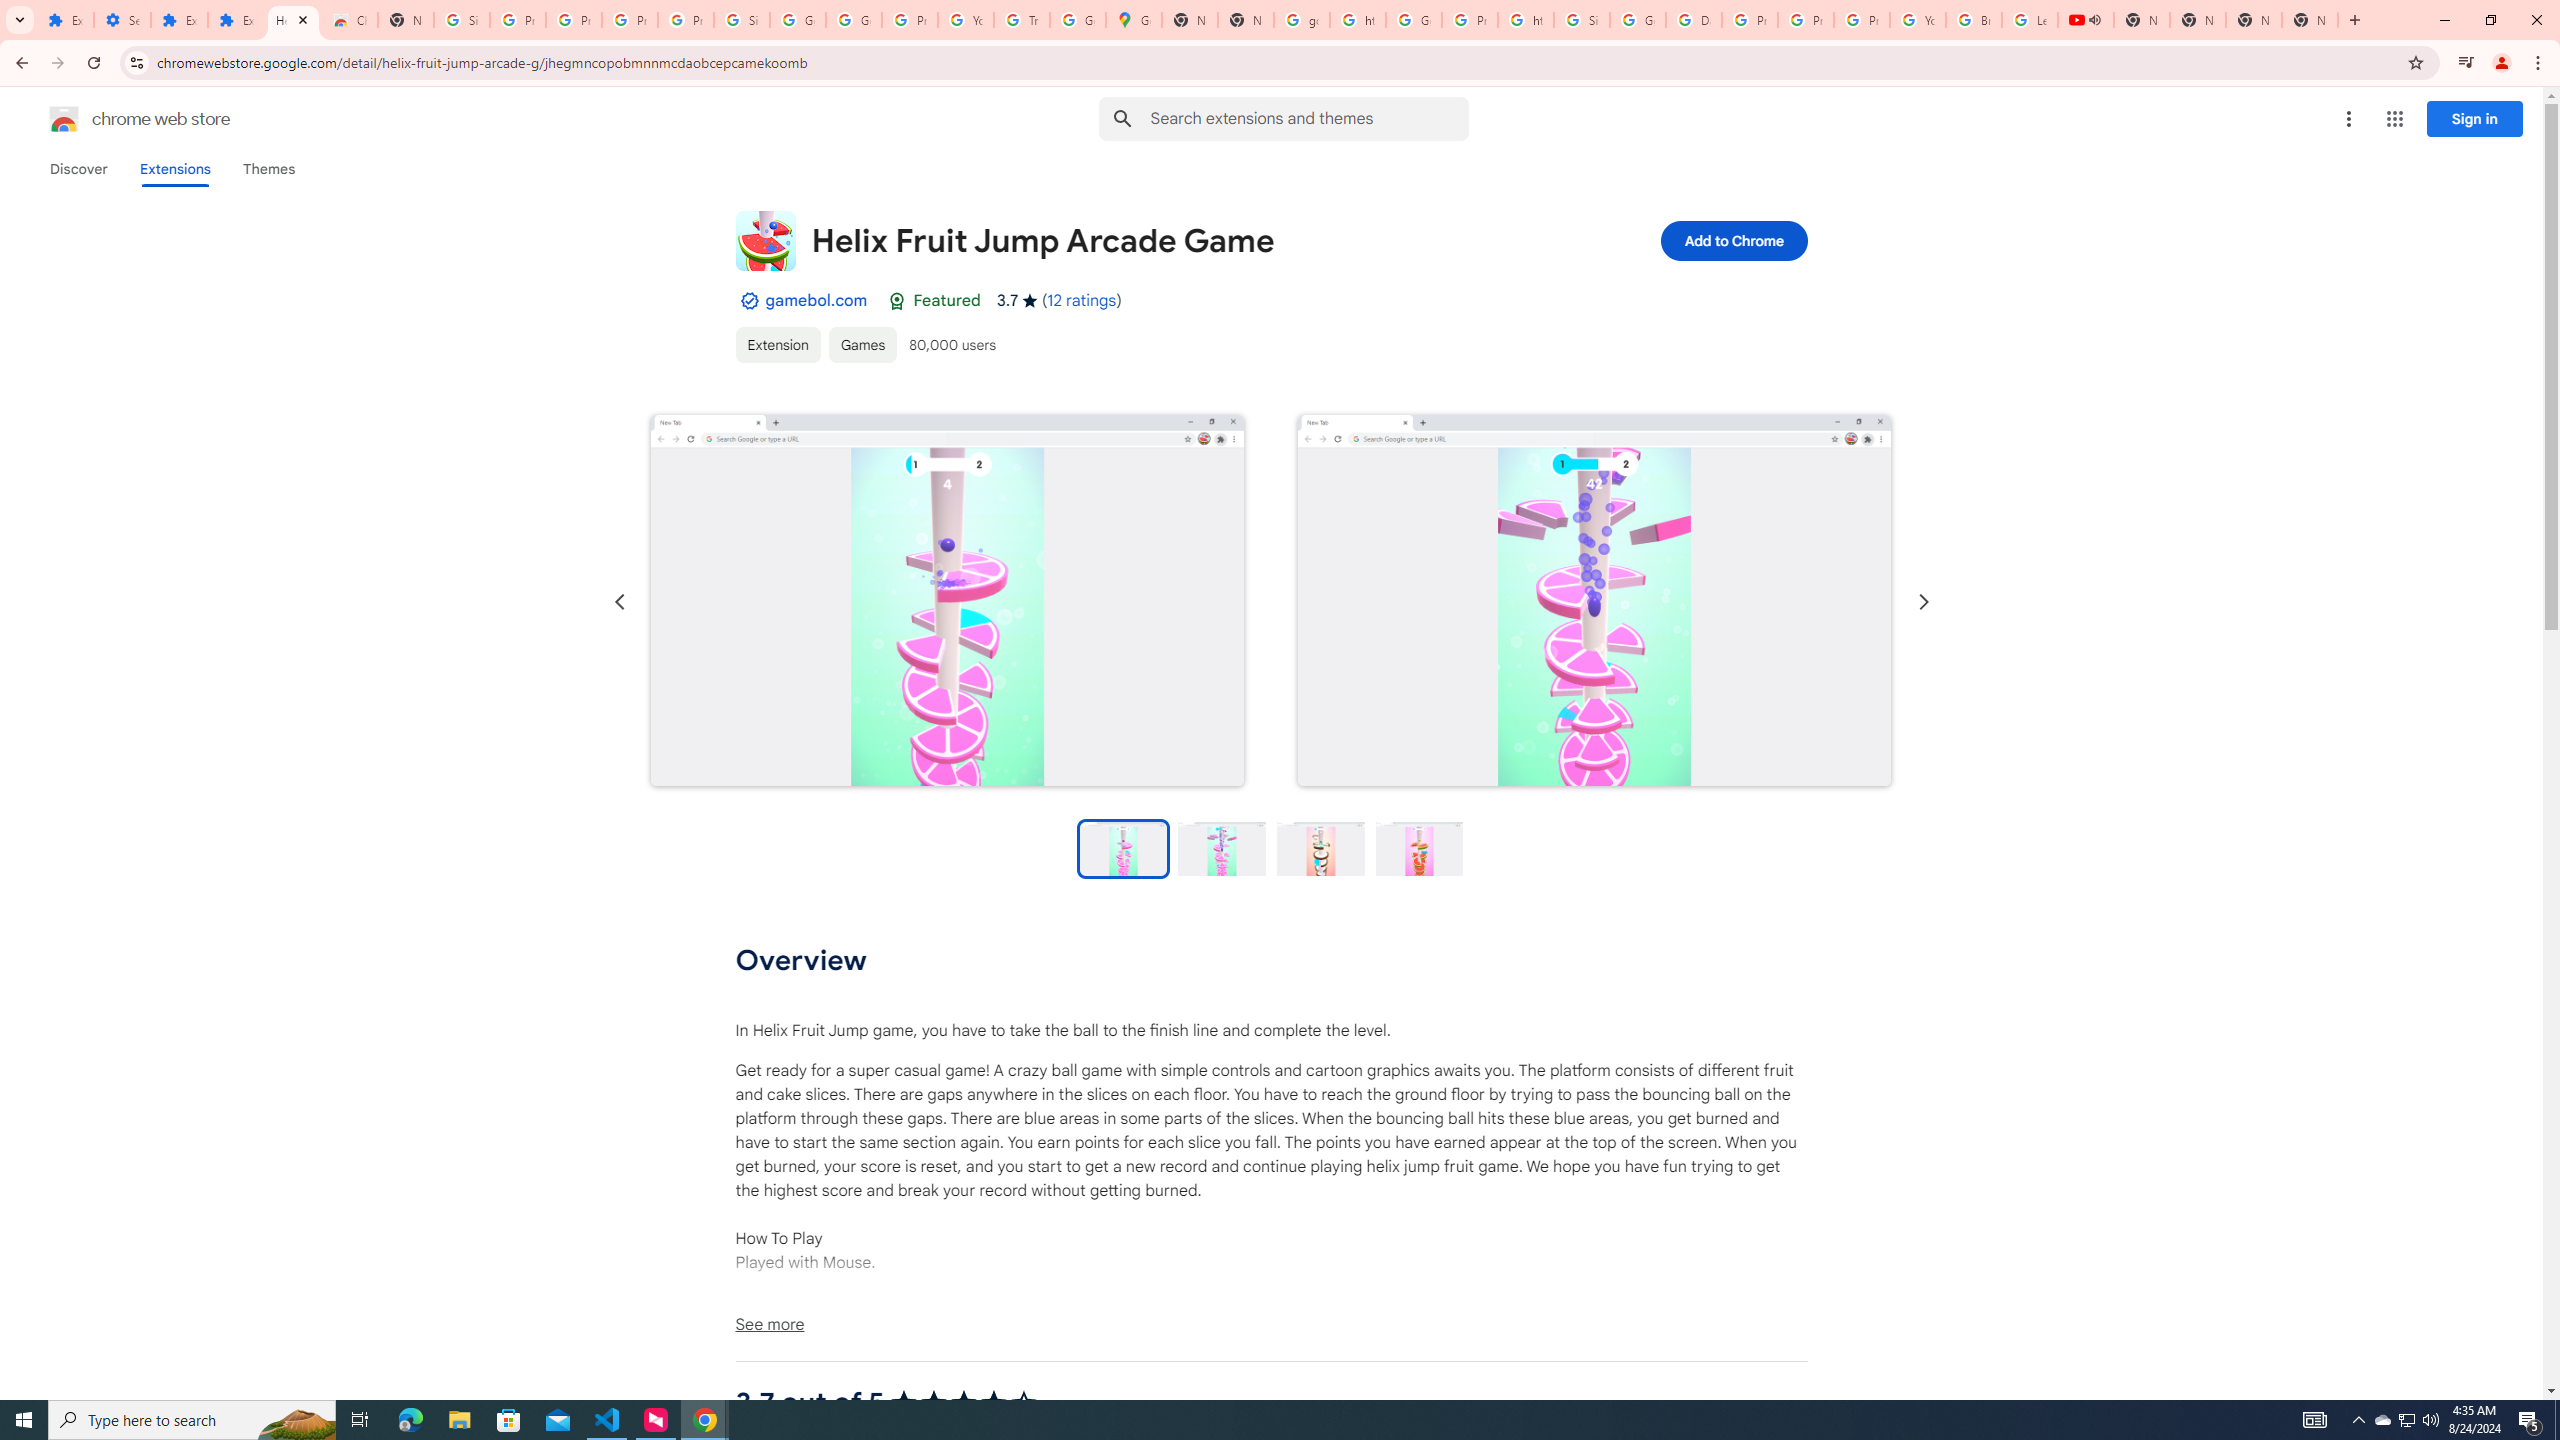 The height and width of the screenshot is (1440, 2560). I want to click on By Established Publisher Badge, so click(748, 300).